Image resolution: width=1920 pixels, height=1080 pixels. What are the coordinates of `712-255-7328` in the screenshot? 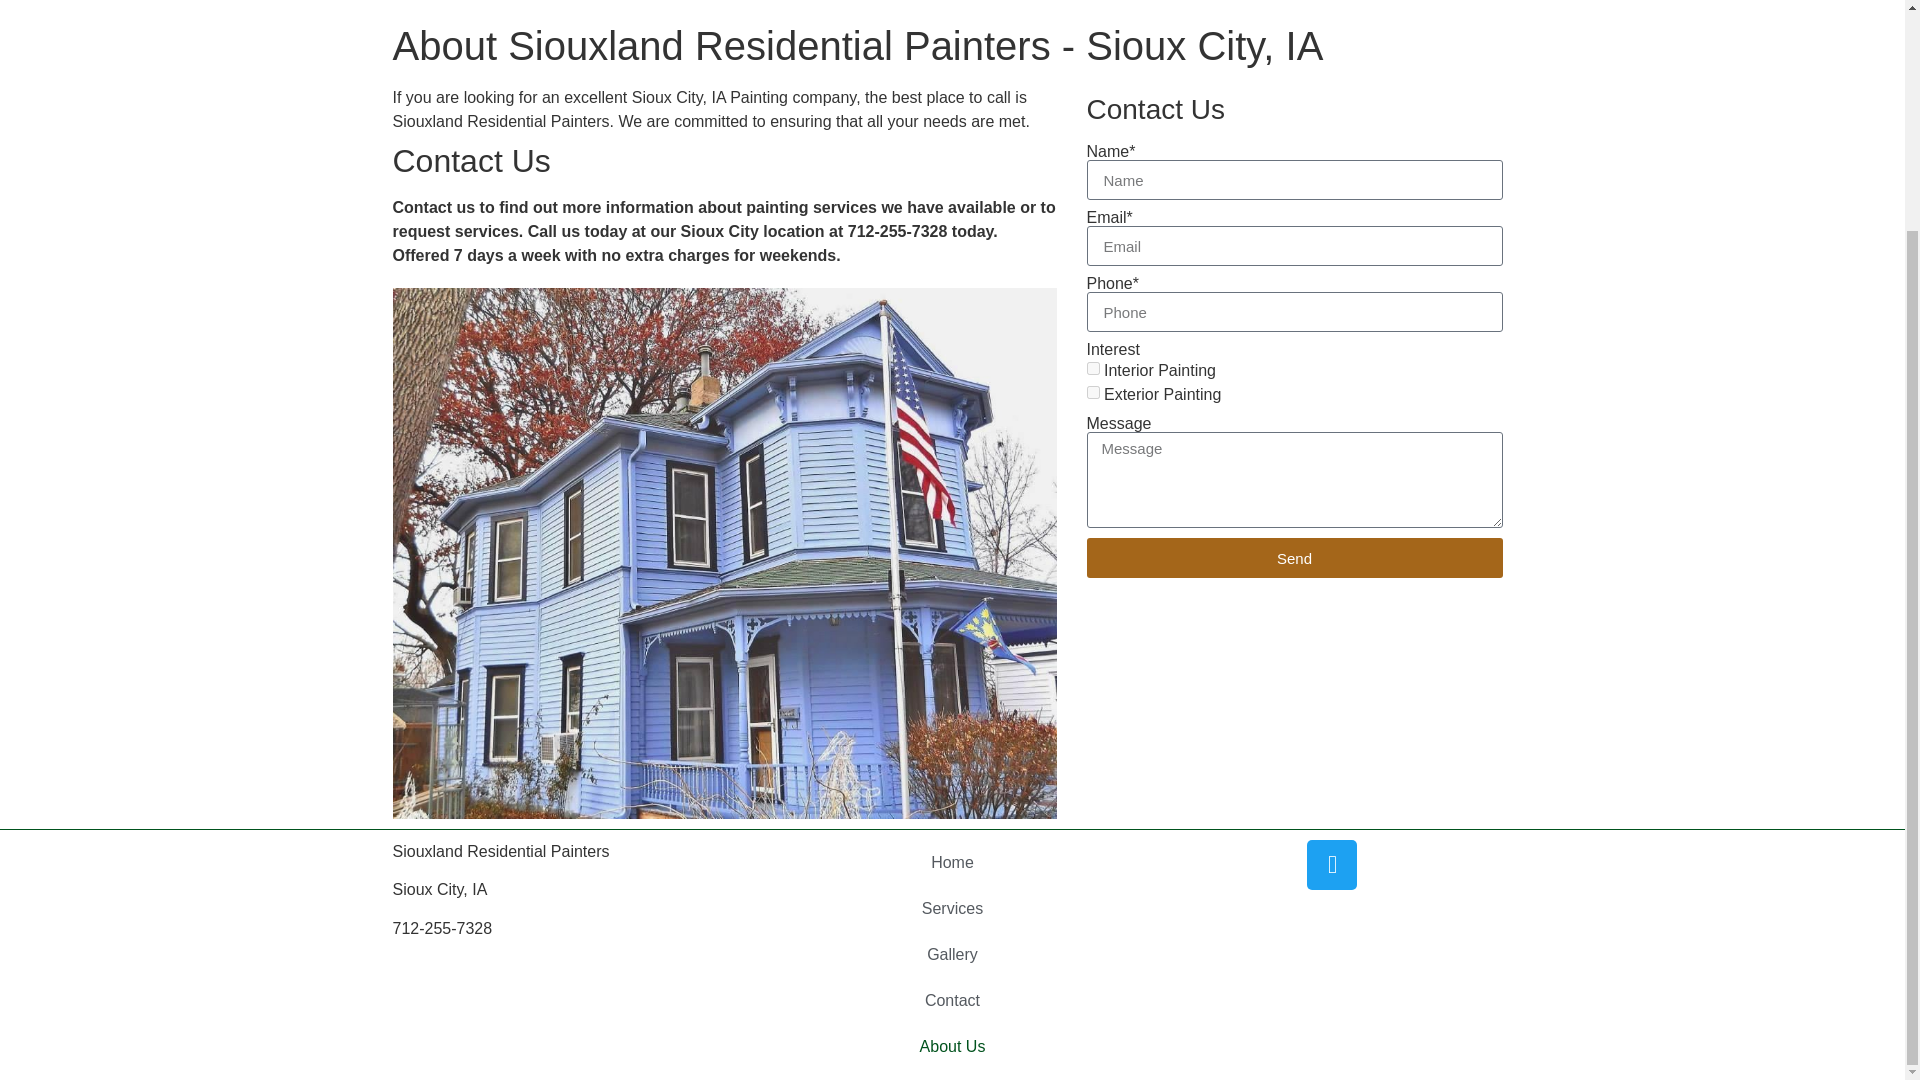 It's located at (441, 928).